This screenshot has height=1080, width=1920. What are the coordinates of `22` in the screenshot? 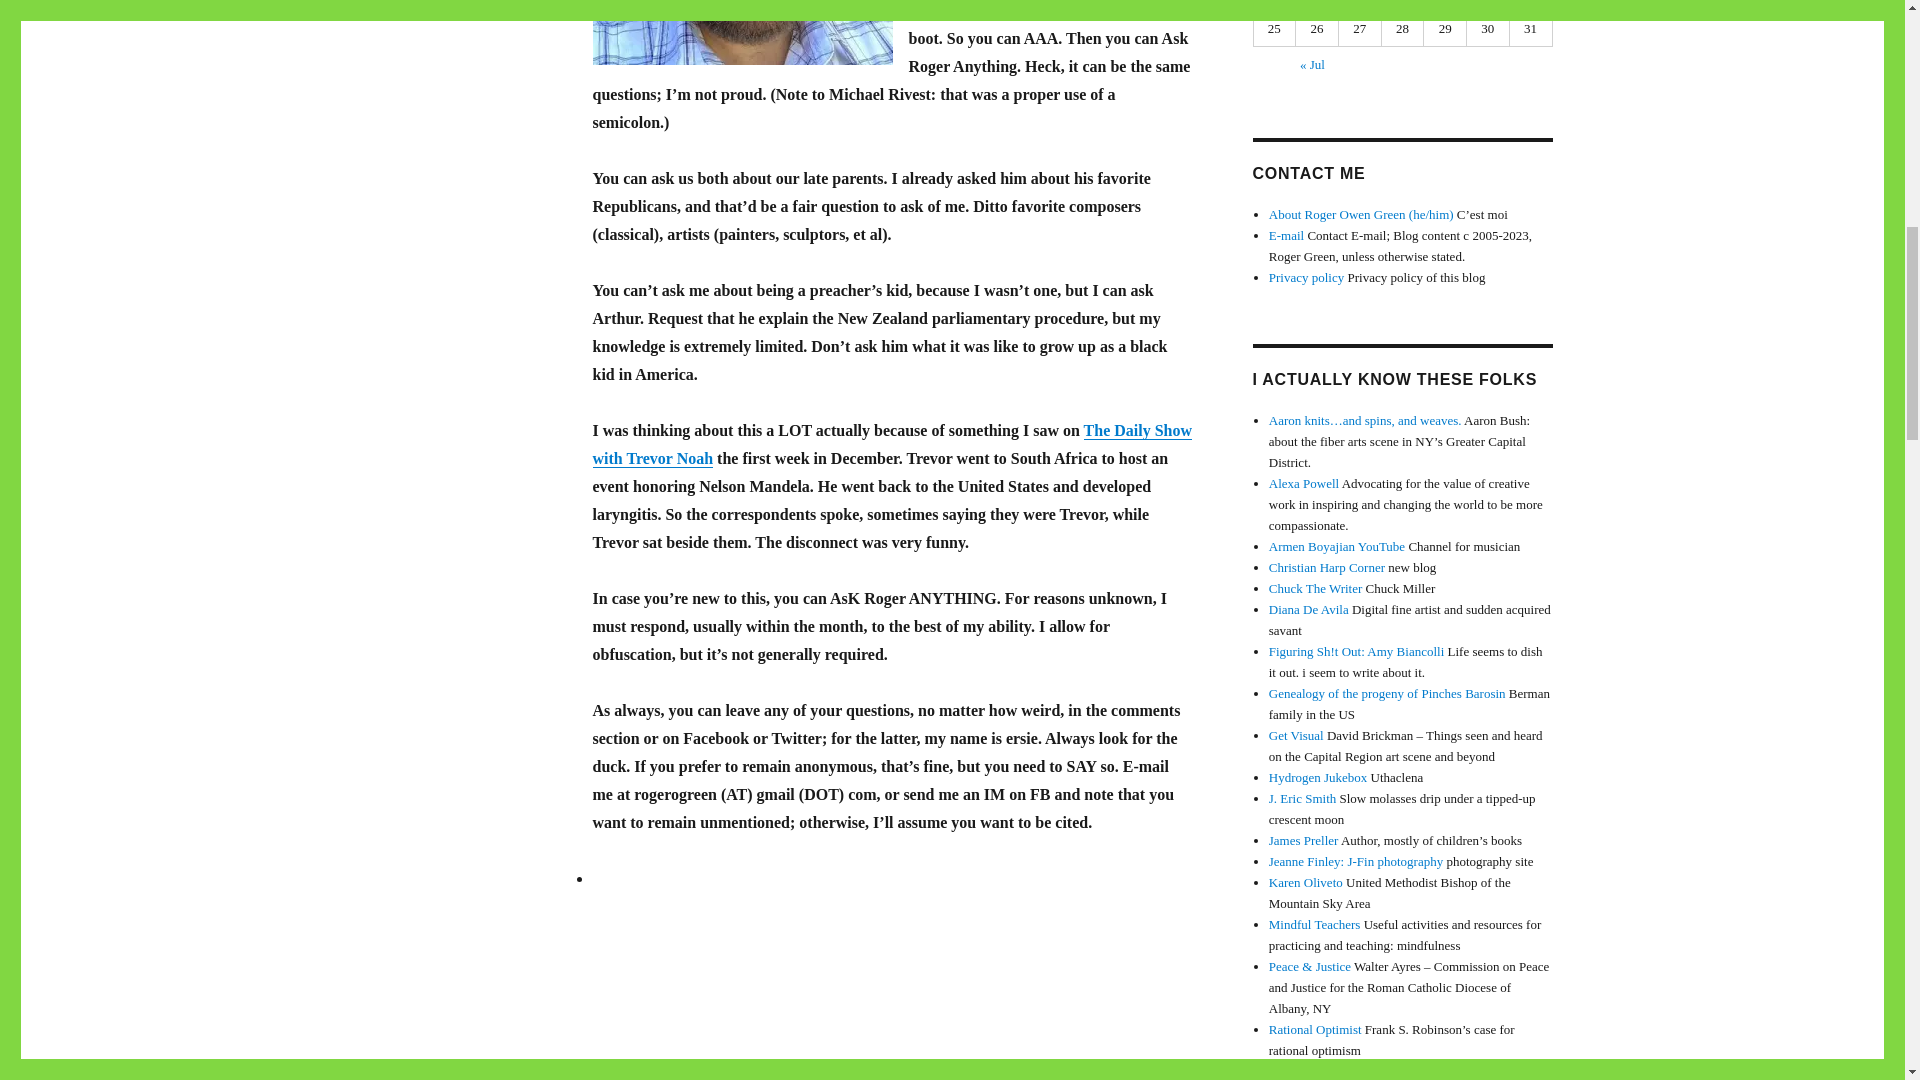 It's located at (1317, 4).